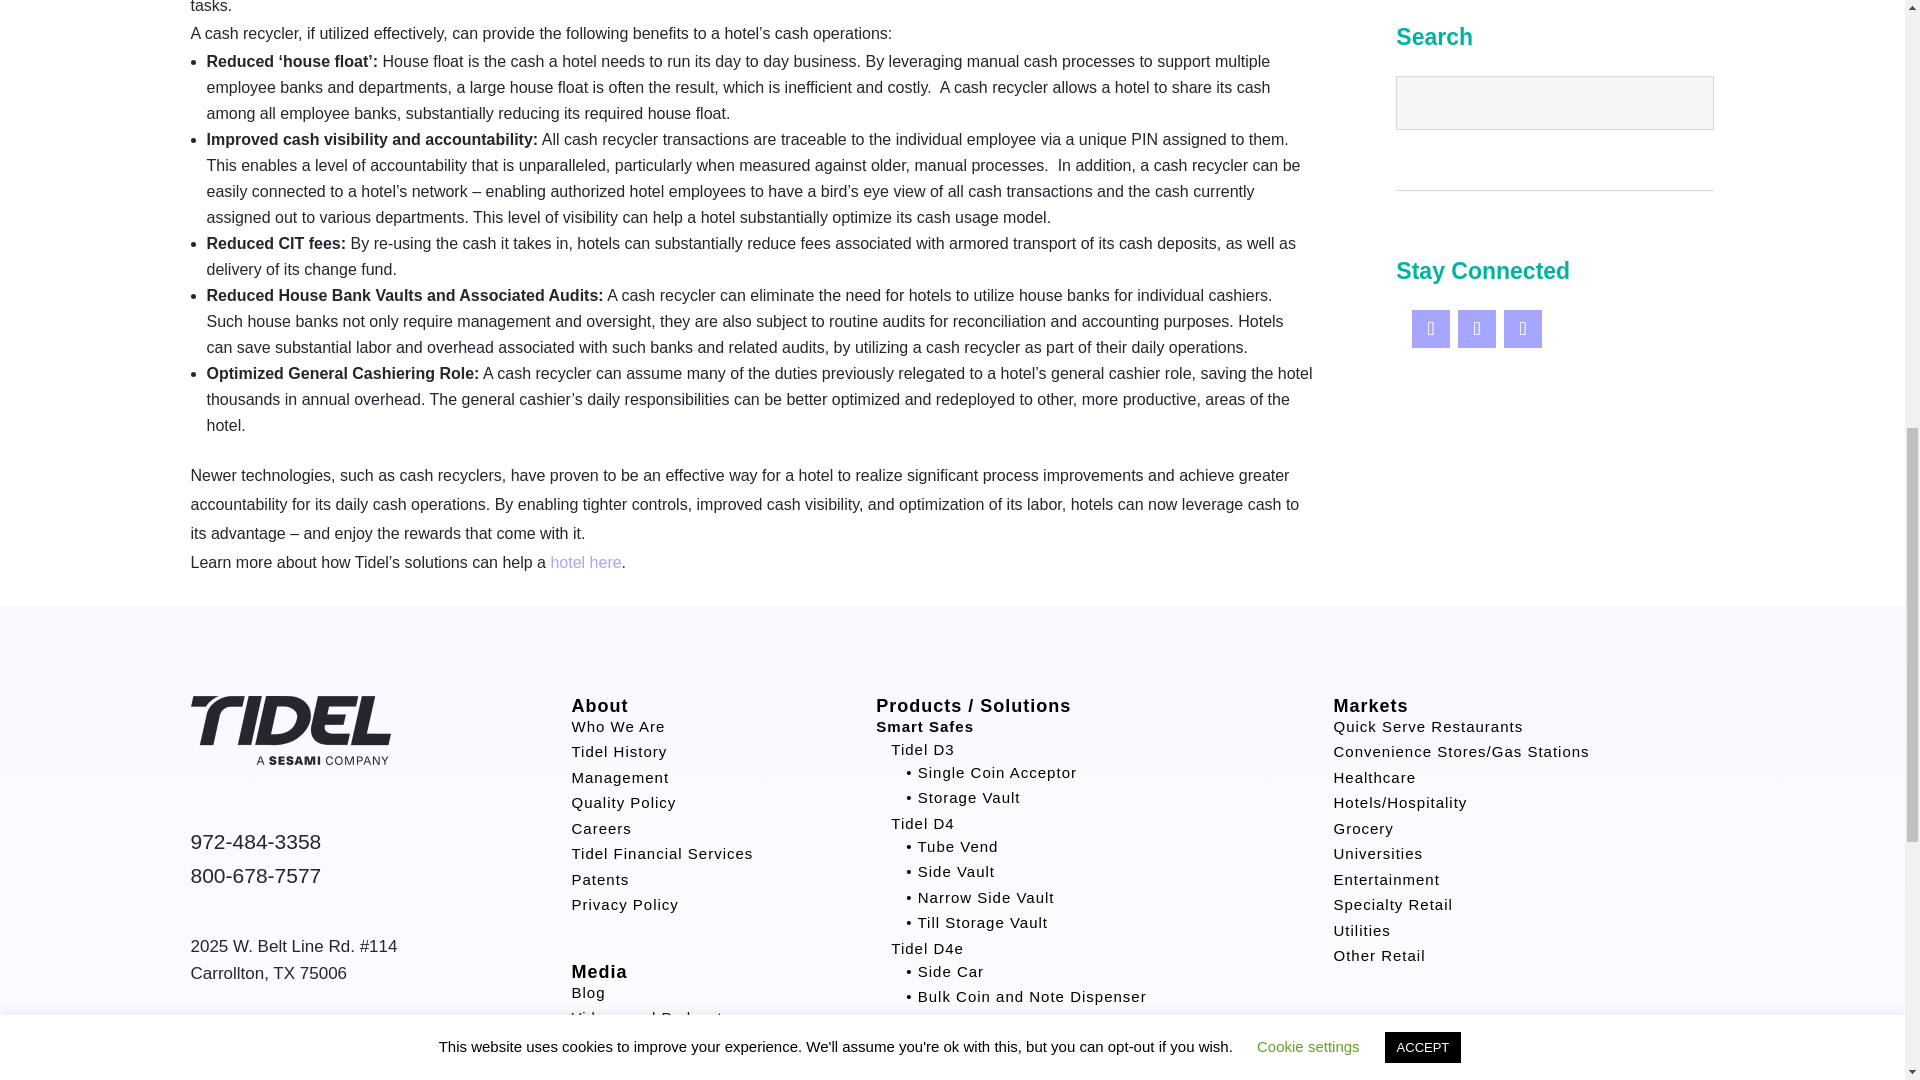 The width and height of the screenshot is (1920, 1080). Describe the element at coordinates (290, 758) in the screenshot. I see `grd011-tidel-logo-web-03-220220` at that location.